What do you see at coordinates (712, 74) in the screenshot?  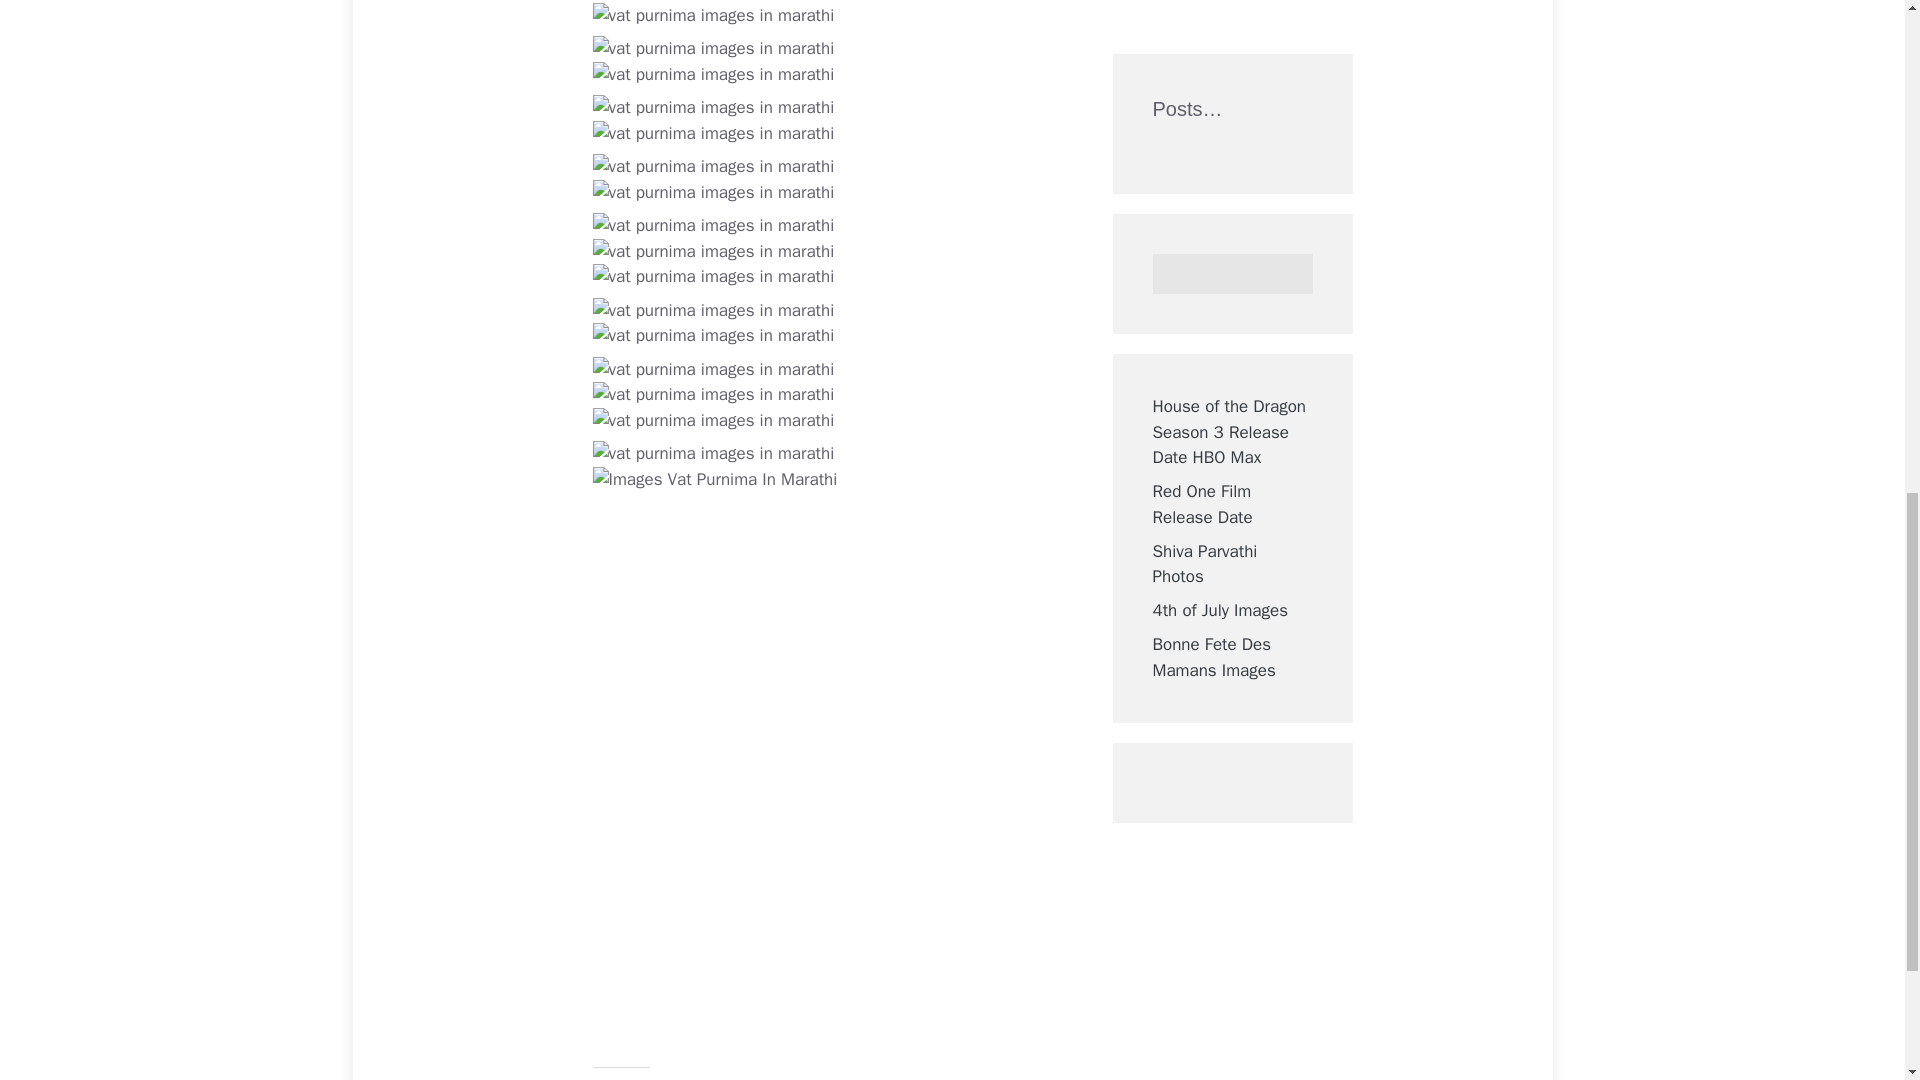 I see `Vat Purnima Images In Marathi 7` at bounding box center [712, 74].